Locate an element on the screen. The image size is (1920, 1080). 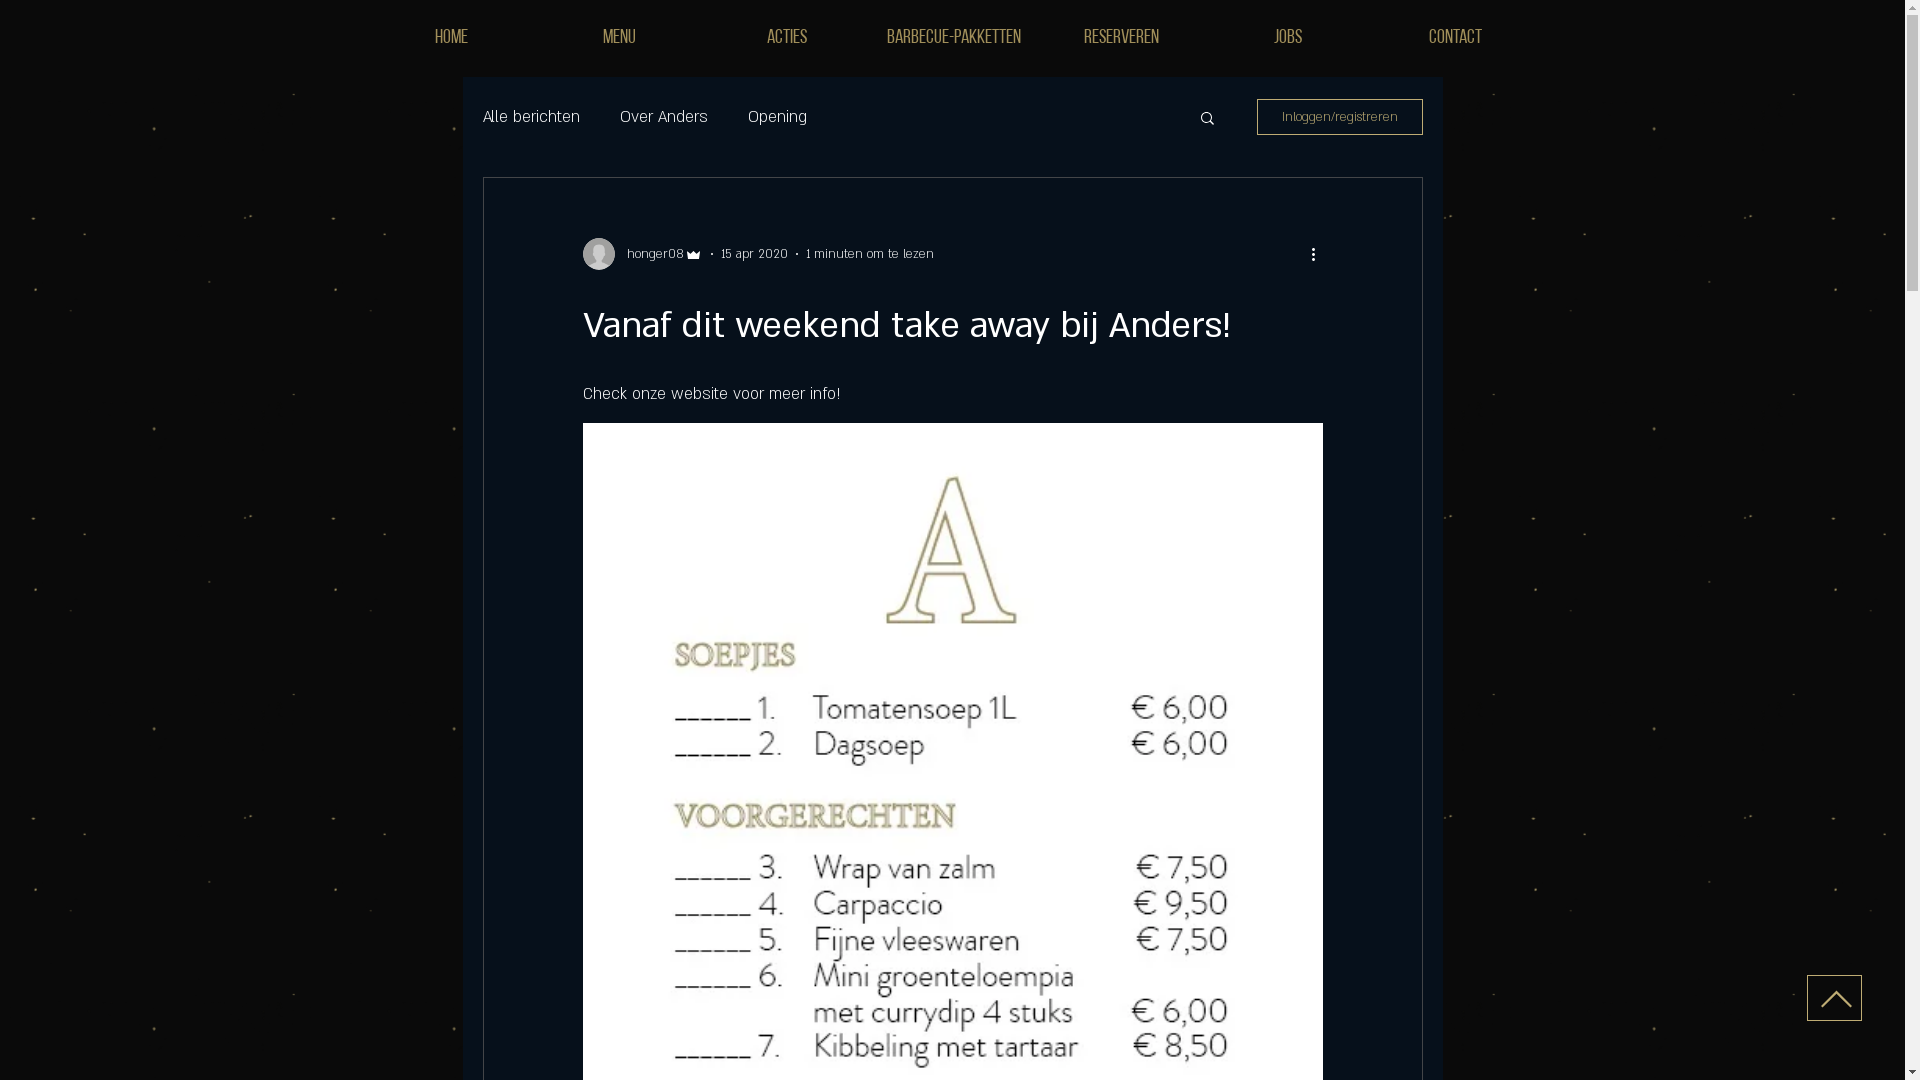
Inloggen/registreren is located at coordinates (1339, 117).